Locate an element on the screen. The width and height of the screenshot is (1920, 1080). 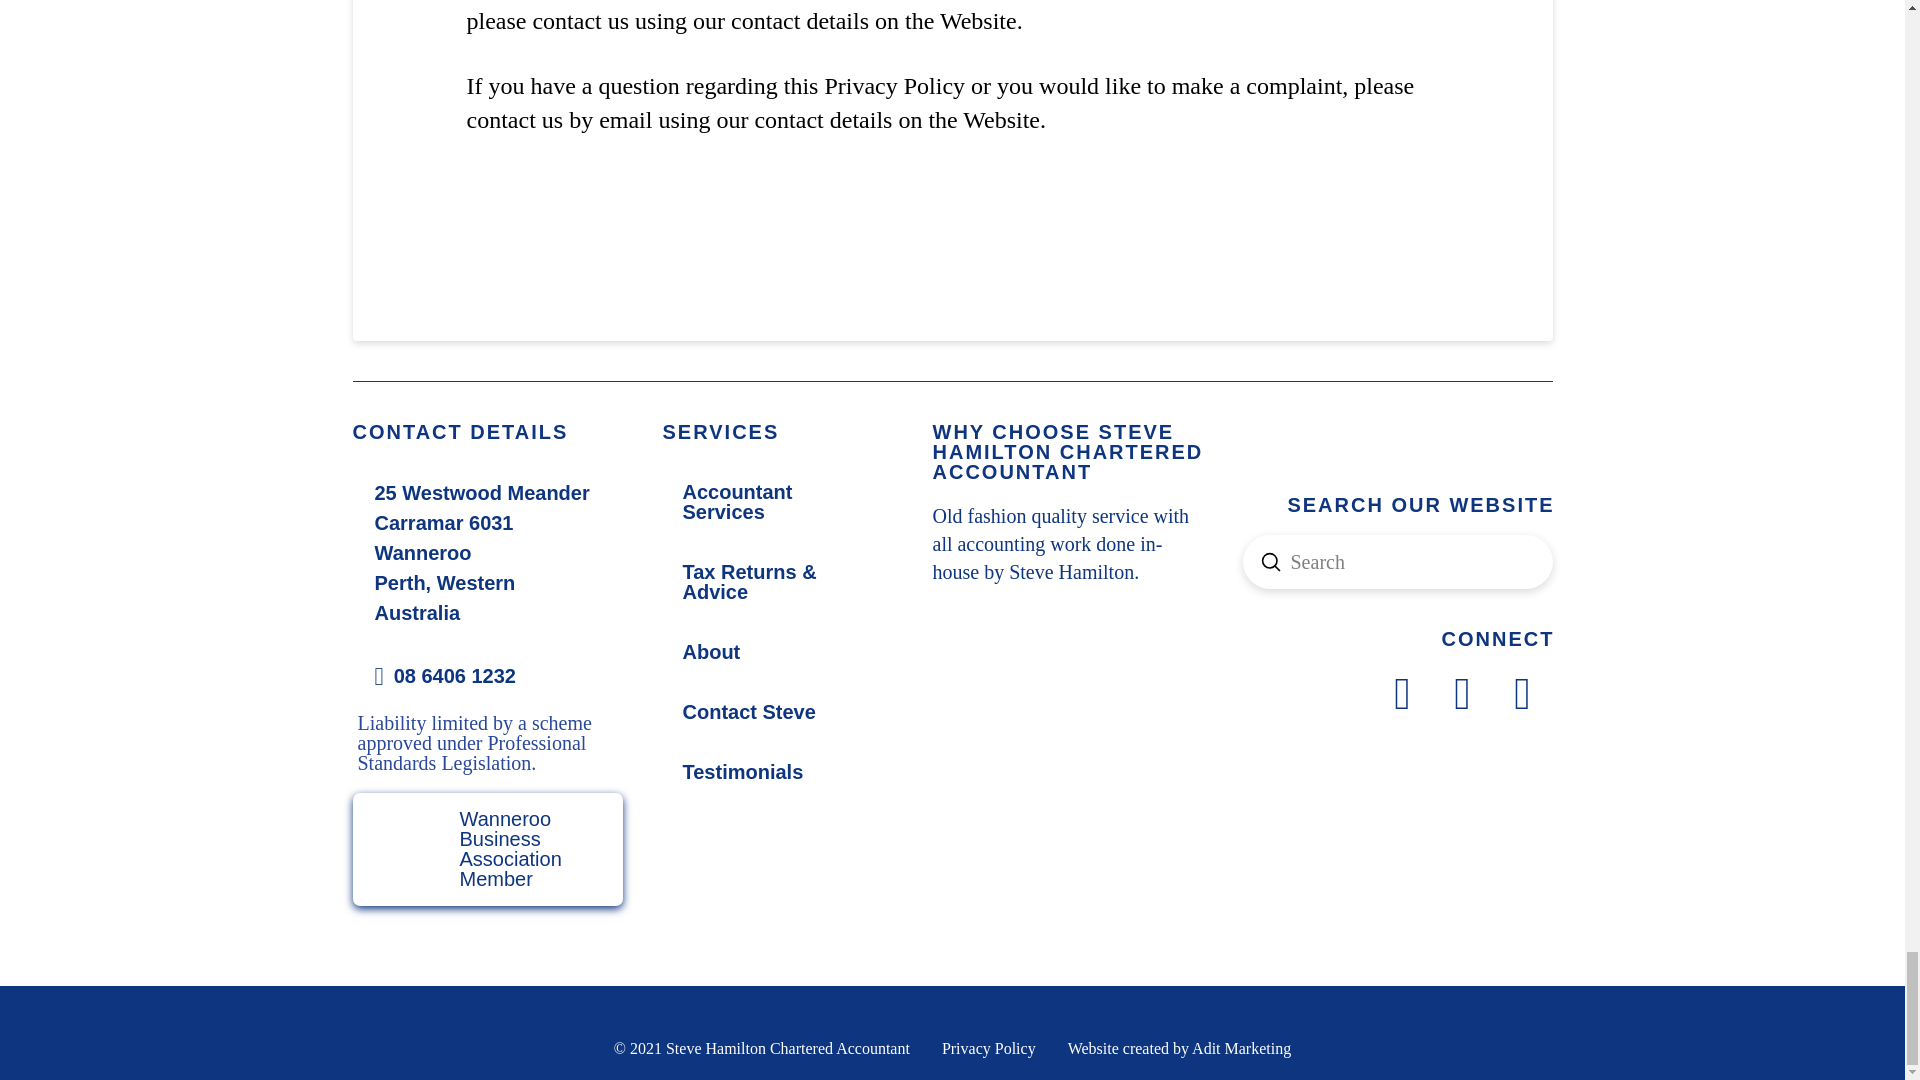
Accountant Services is located at coordinates (777, 502).